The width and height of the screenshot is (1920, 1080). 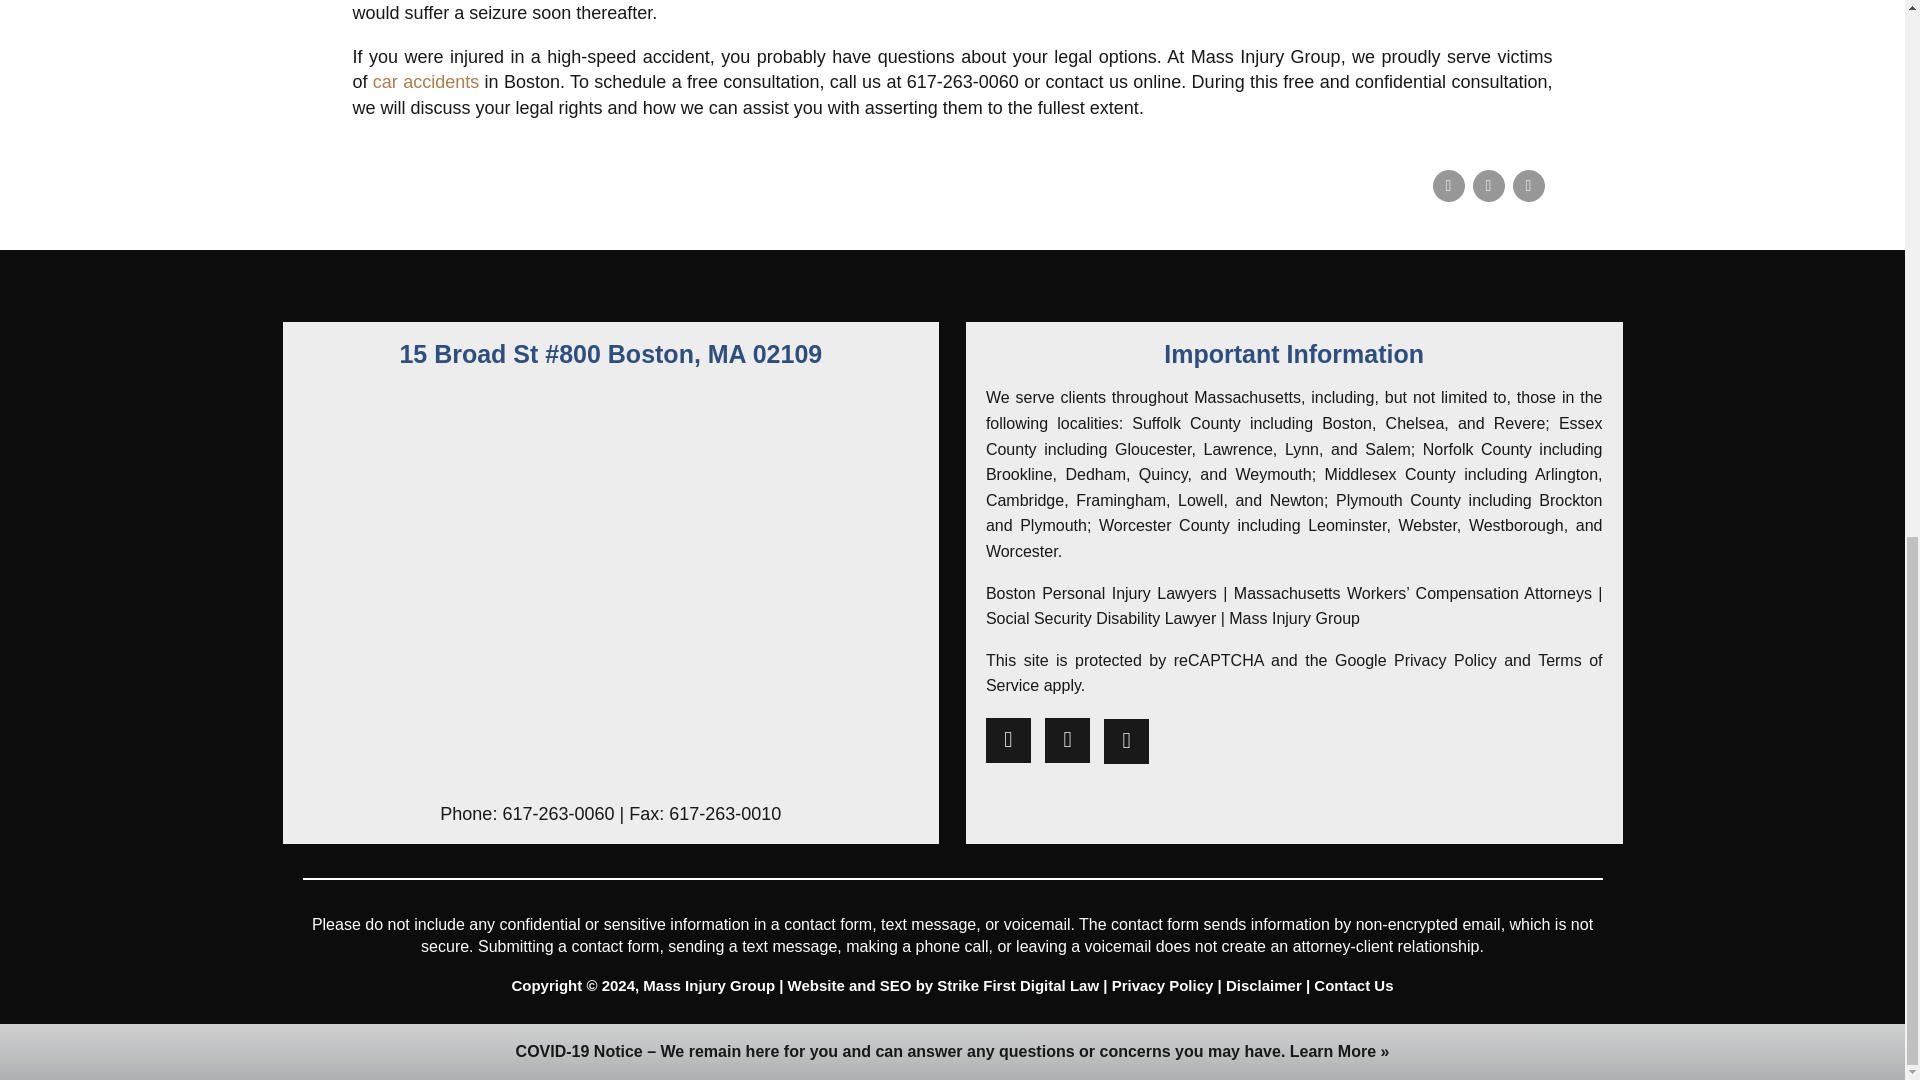 What do you see at coordinates (1448, 185) in the screenshot?
I see `Share on Facebook` at bounding box center [1448, 185].